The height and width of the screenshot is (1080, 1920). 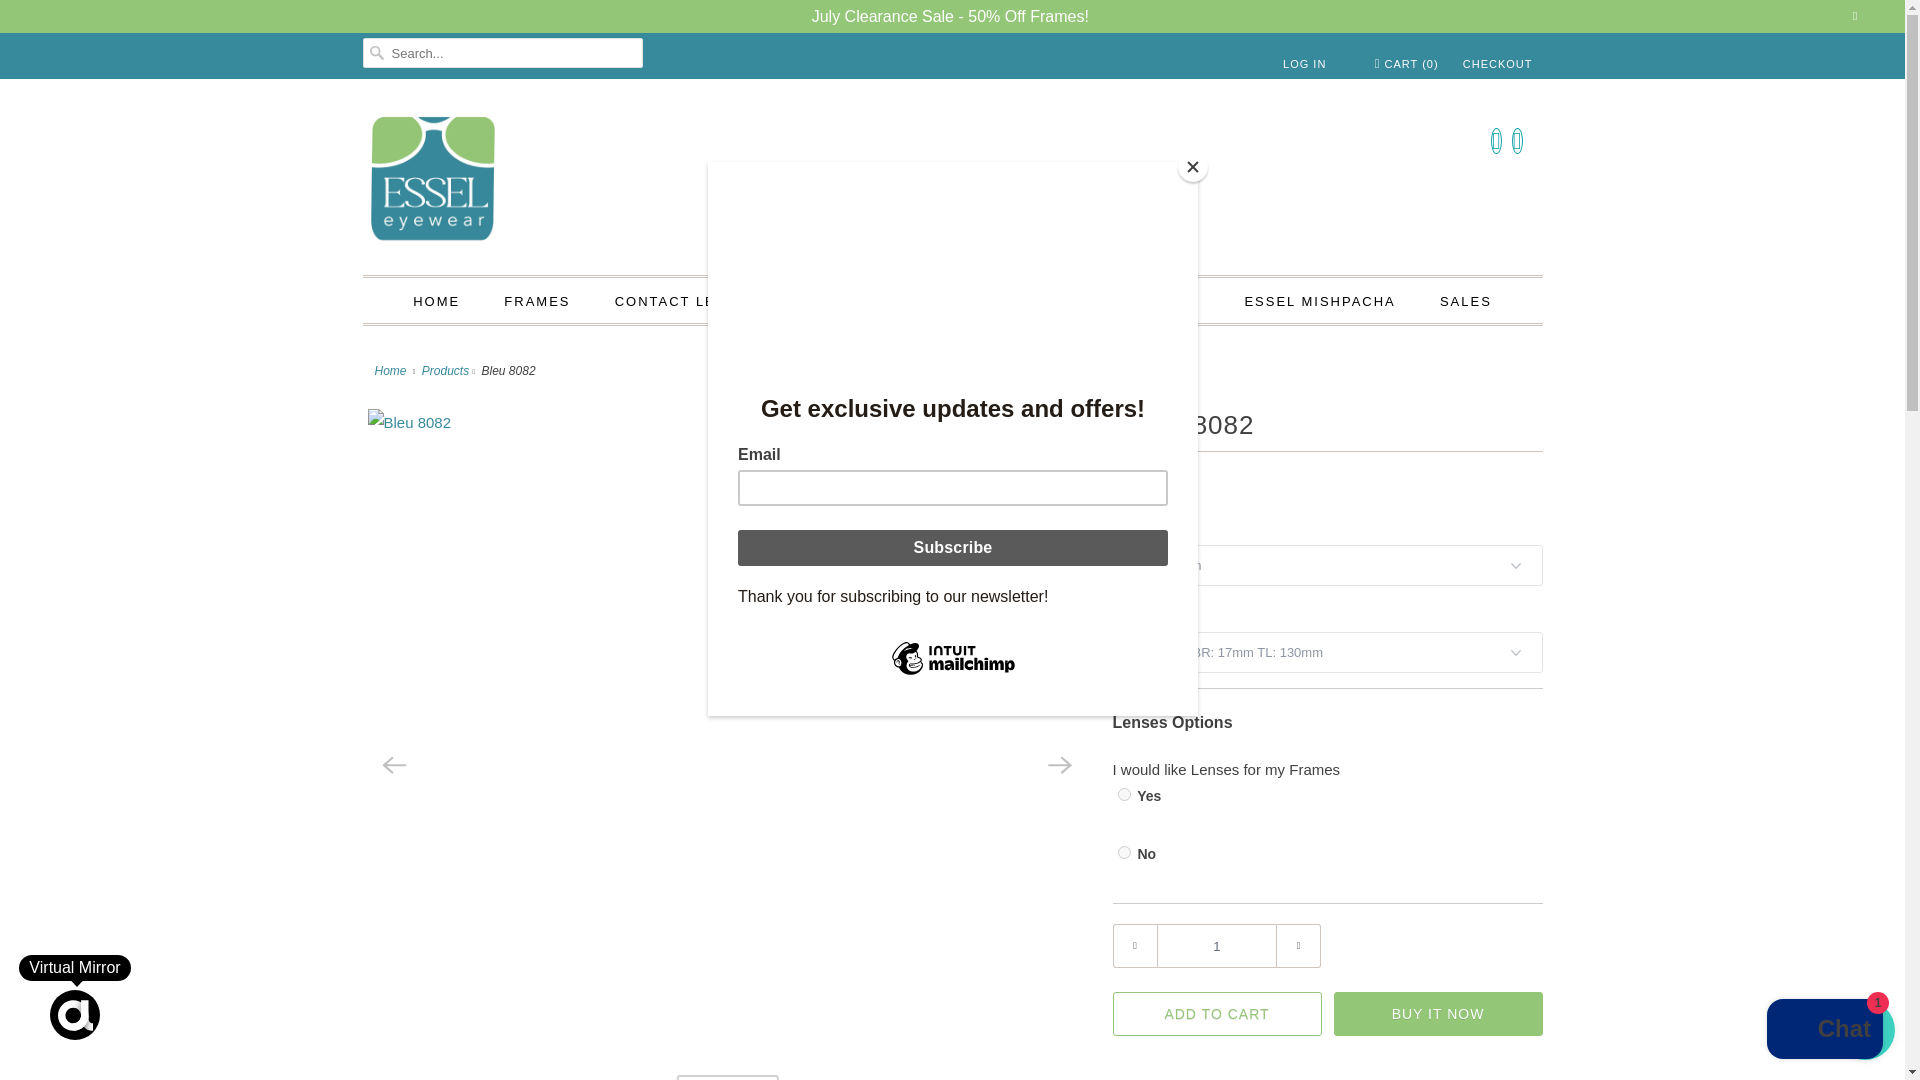 What do you see at coordinates (436, 302) in the screenshot?
I see `HOME` at bounding box center [436, 302].